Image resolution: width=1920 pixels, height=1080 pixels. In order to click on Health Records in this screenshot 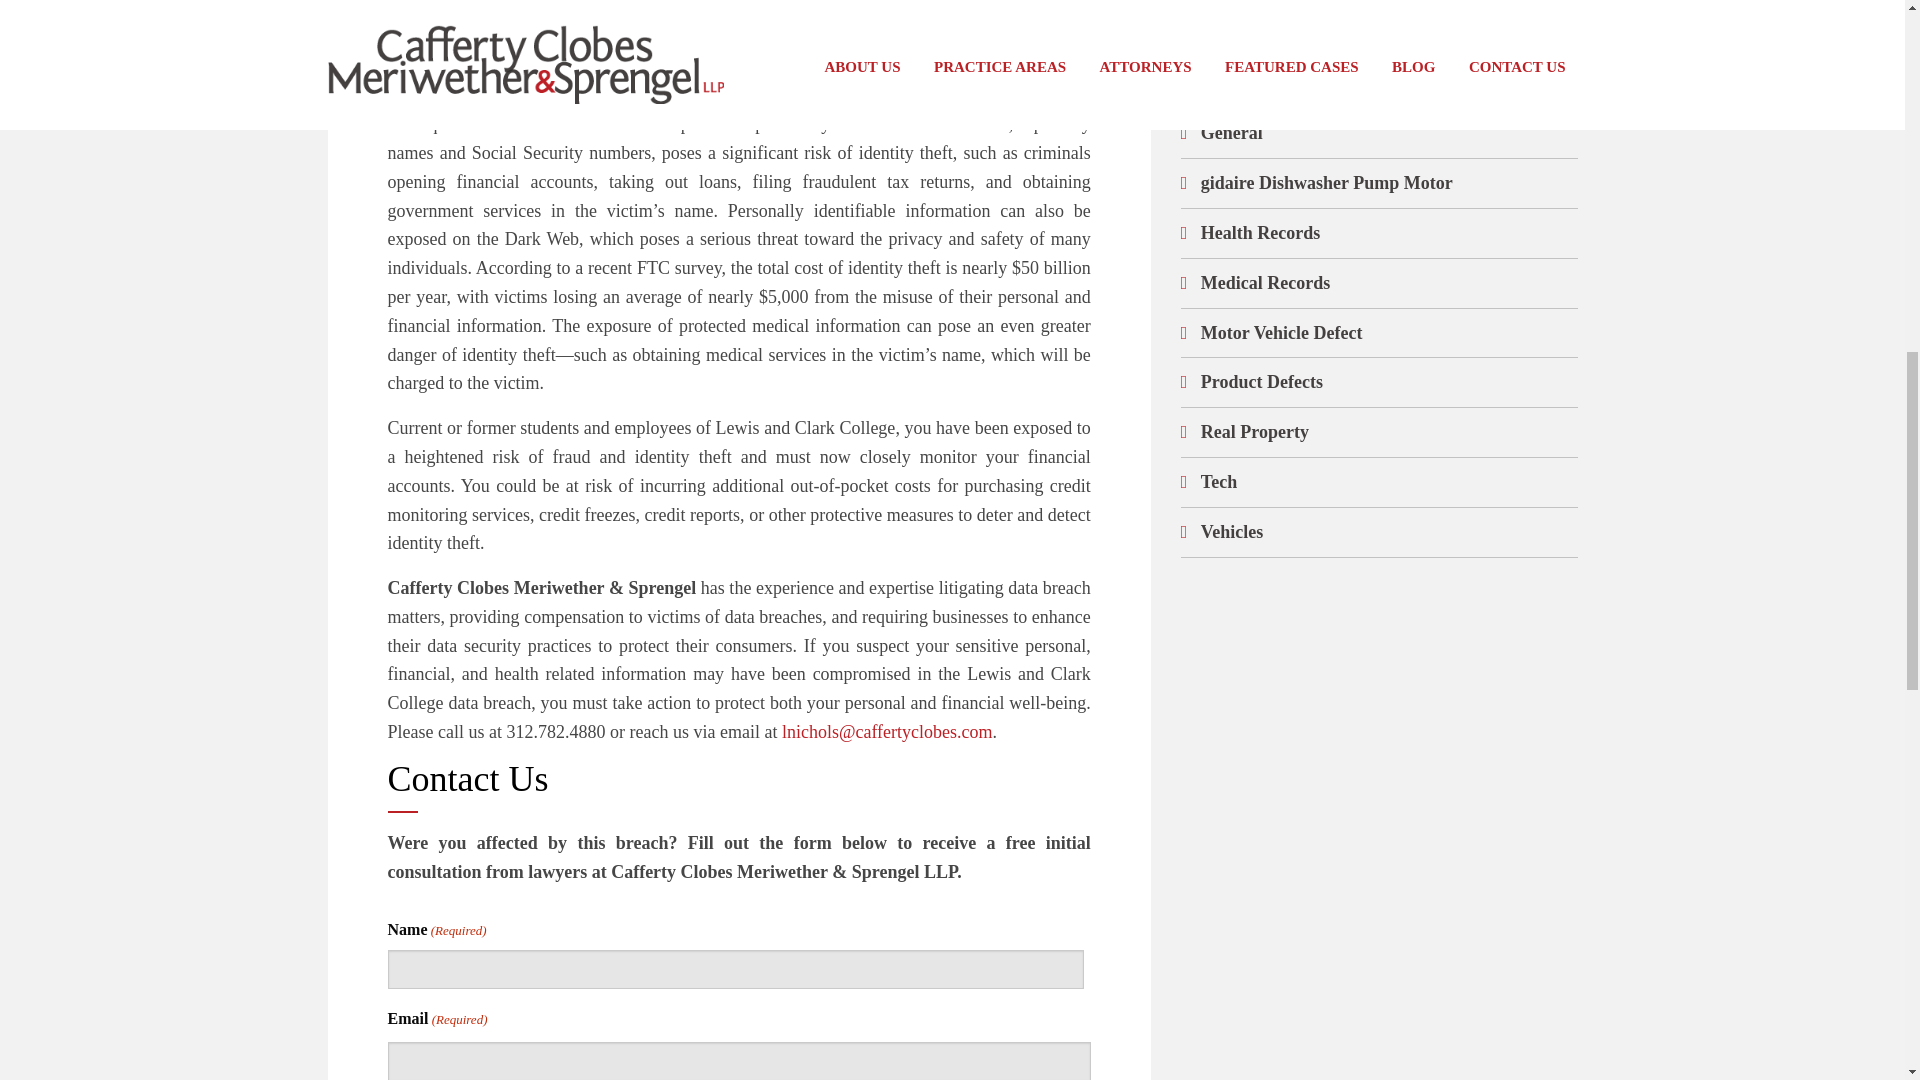, I will do `click(1260, 232)`.